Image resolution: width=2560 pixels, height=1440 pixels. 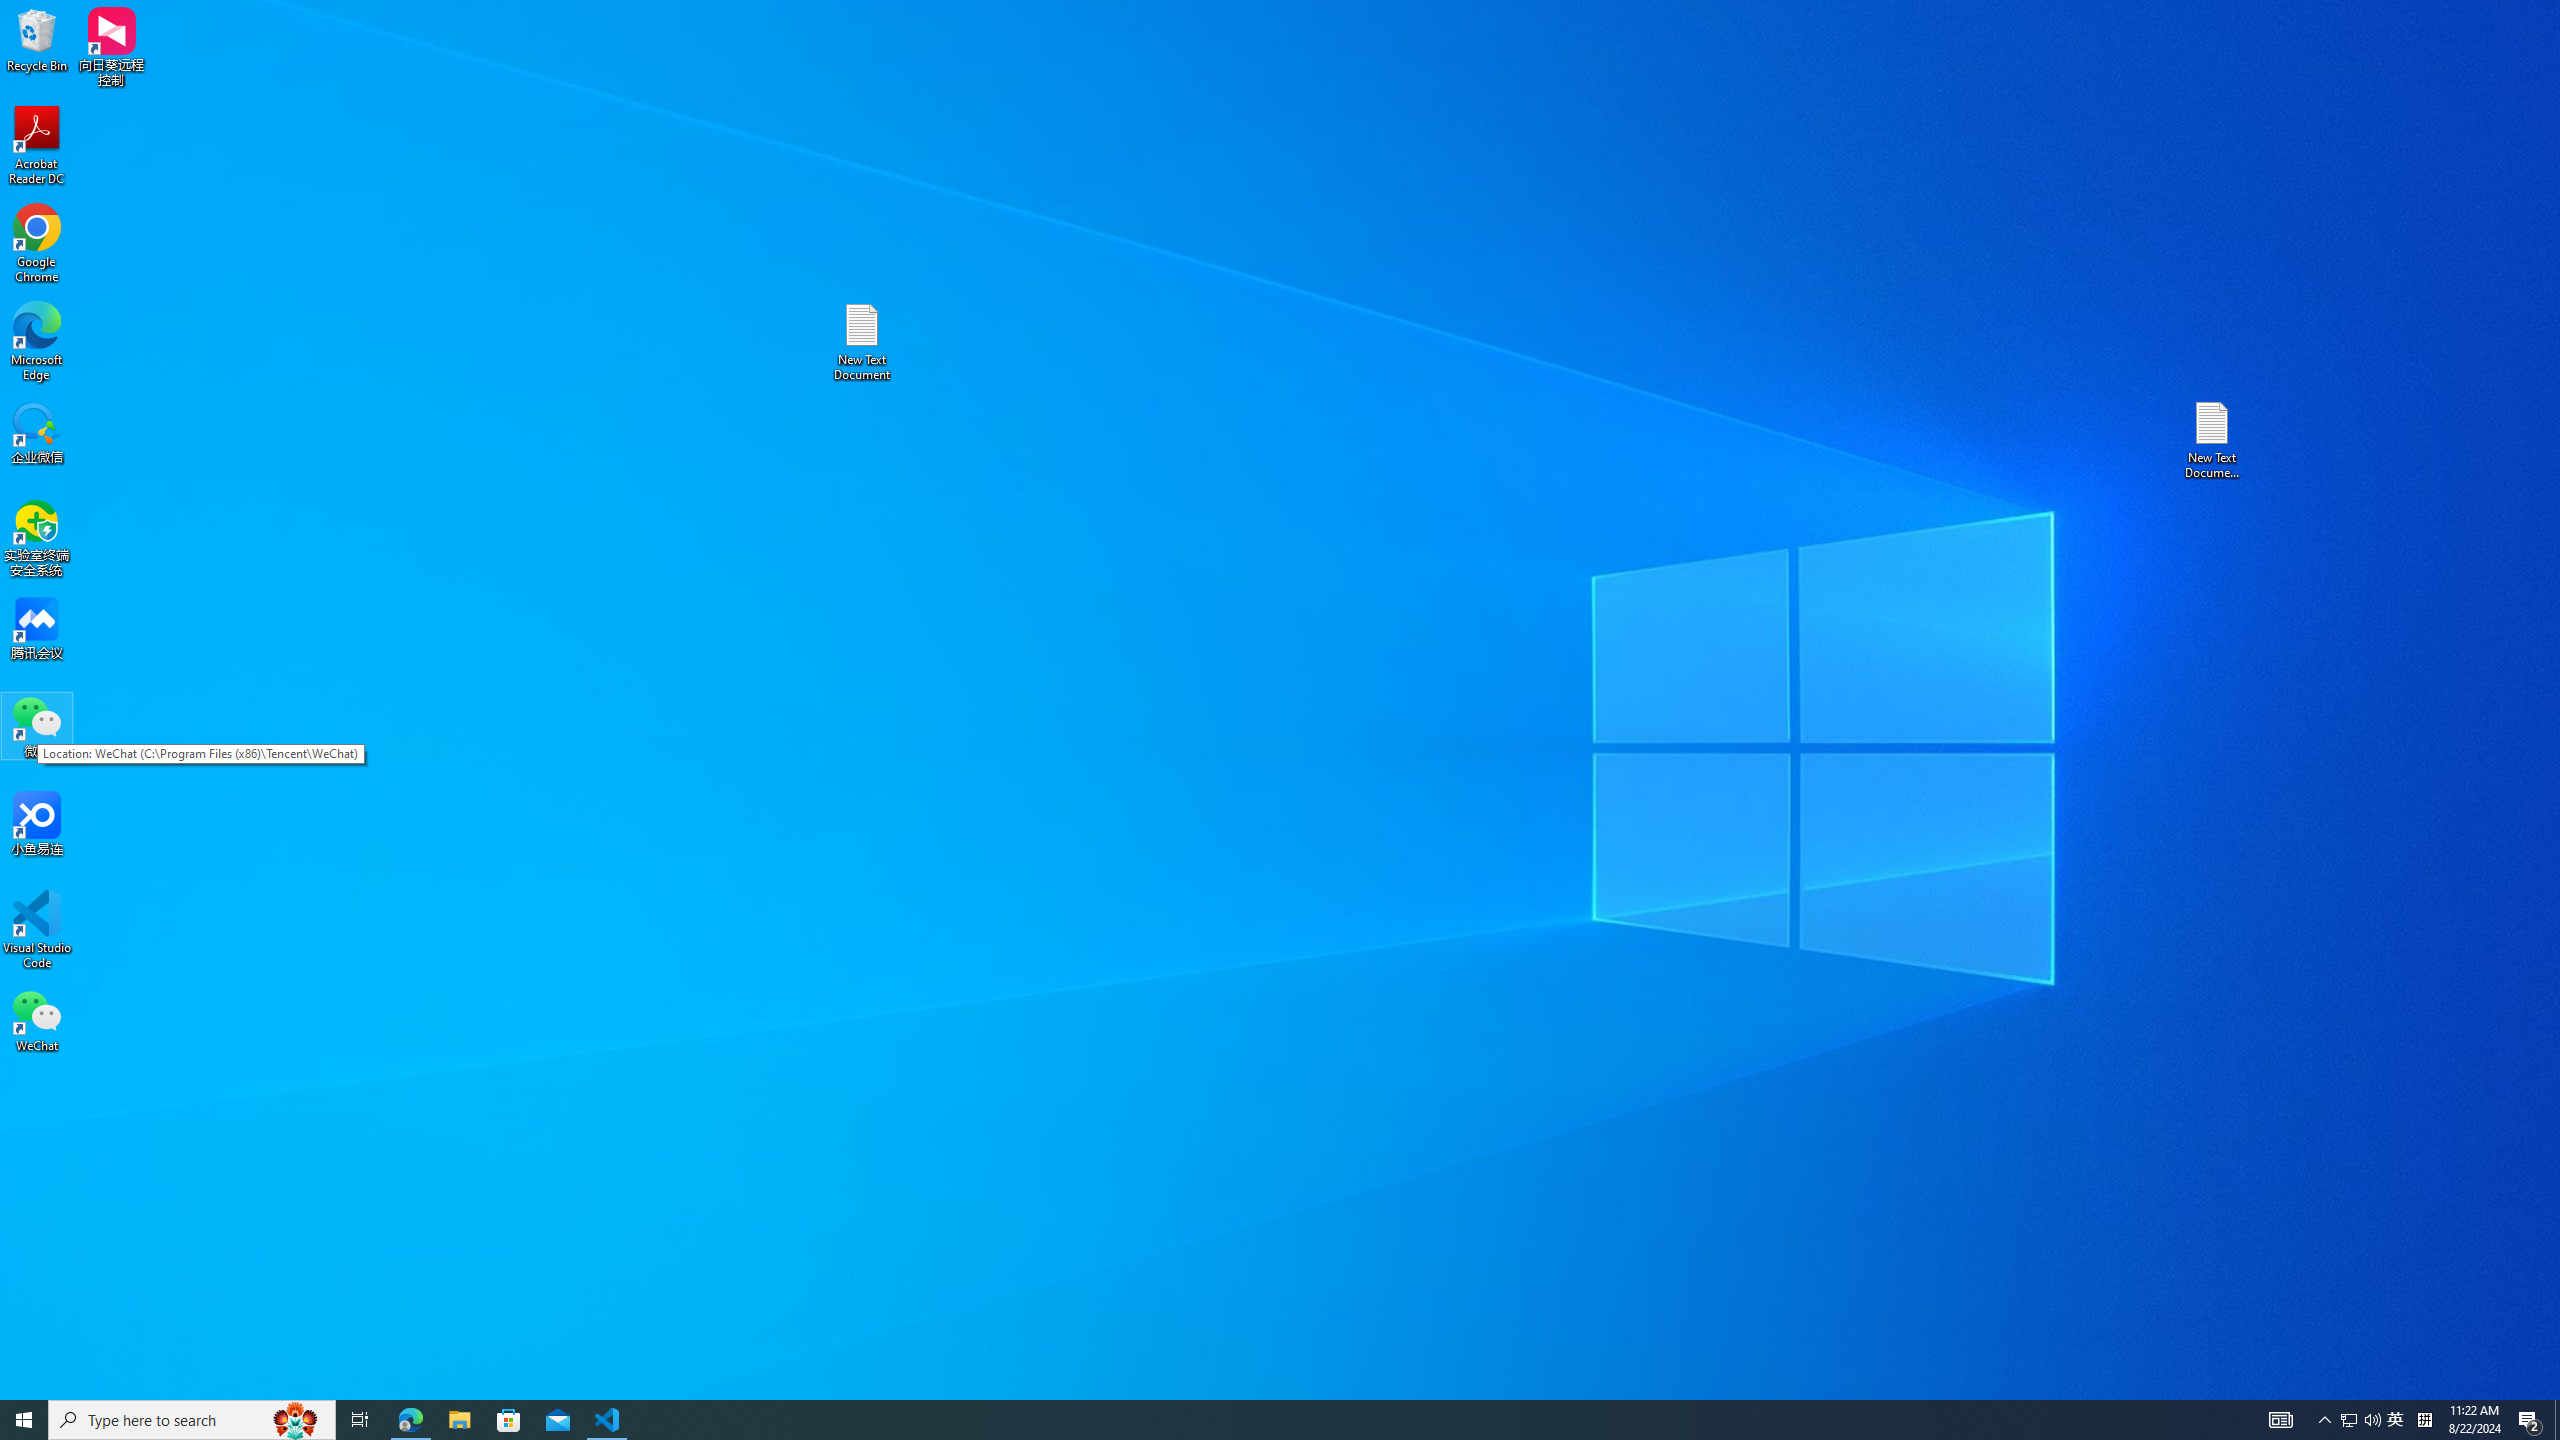 I want to click on File Explorer, so click(x=296, y=1420).